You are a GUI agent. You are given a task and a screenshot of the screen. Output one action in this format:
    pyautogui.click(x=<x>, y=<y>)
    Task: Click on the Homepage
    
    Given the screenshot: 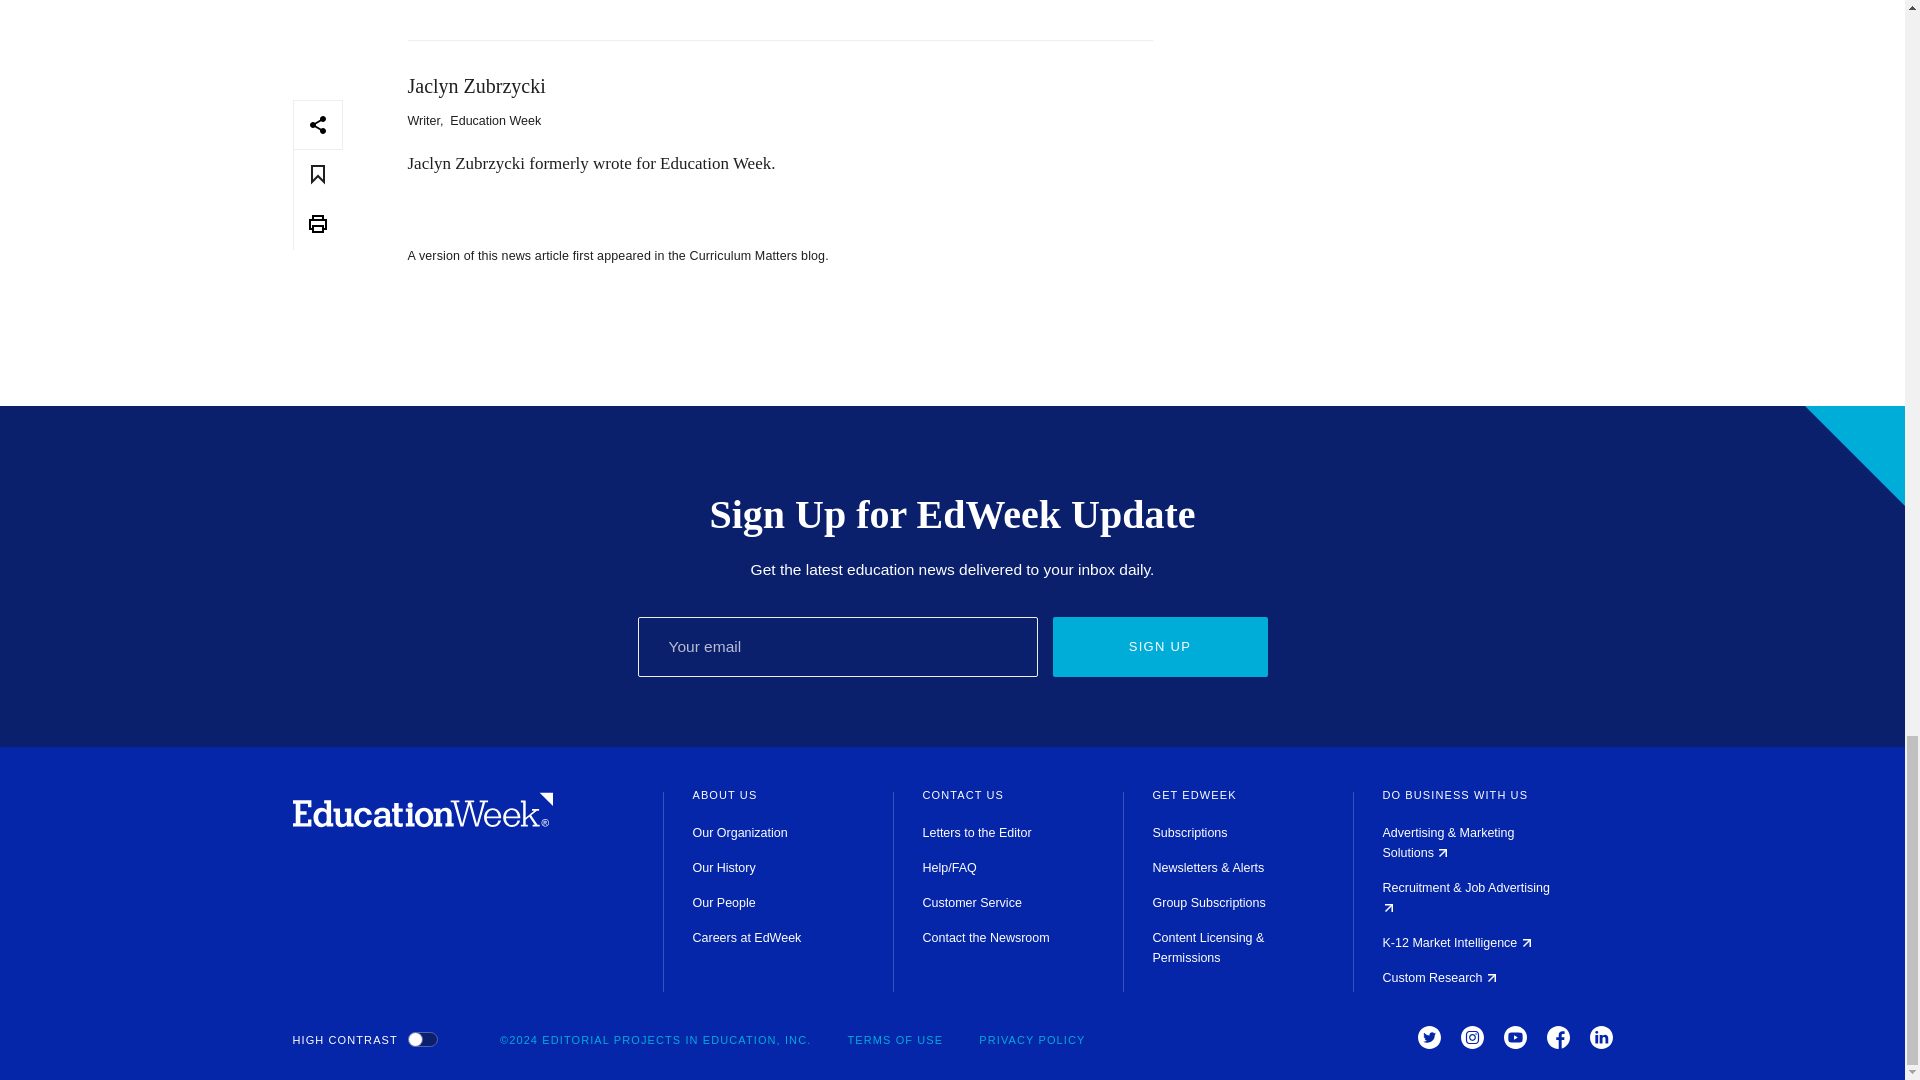 What is the action you would take?
    pyautogui.click(x=422, y=822)
    